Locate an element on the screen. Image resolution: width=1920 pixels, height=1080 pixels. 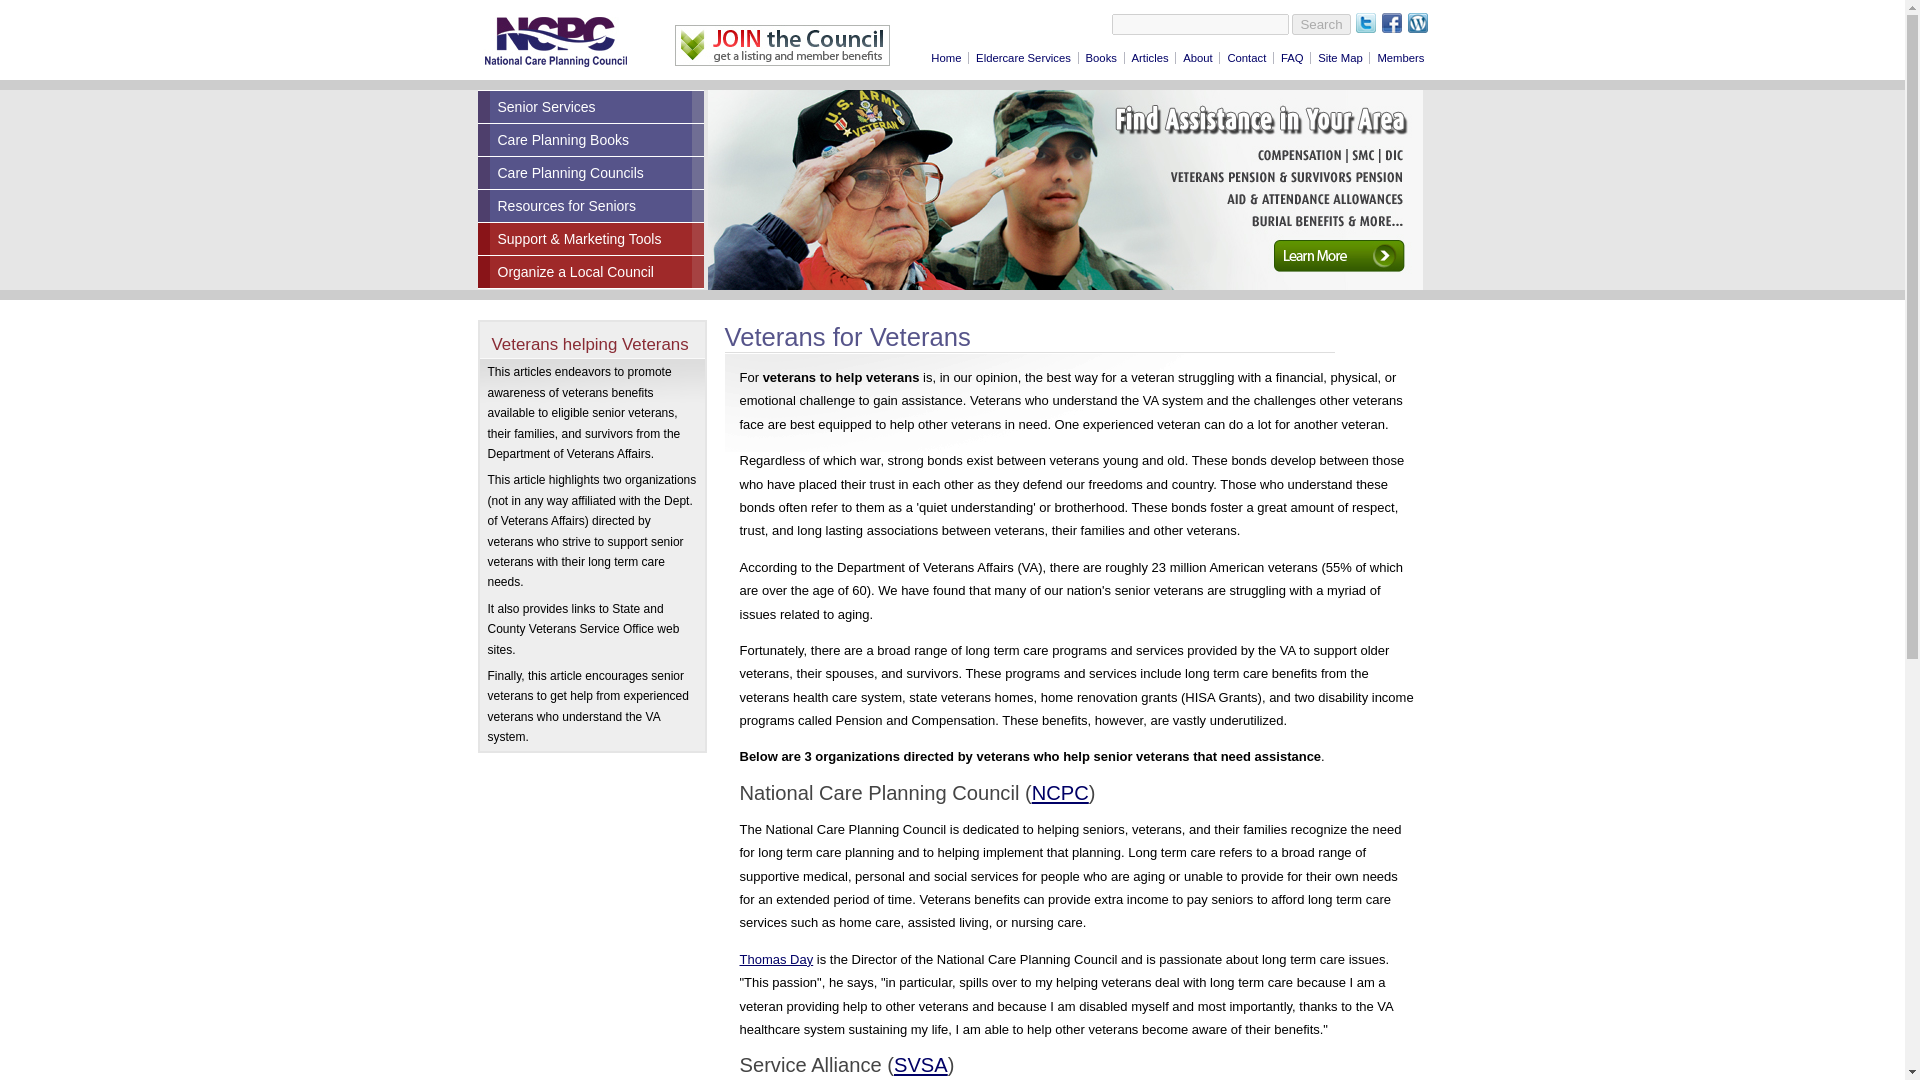
Frequently Asked Questions is located at coordinates (1290, 57).